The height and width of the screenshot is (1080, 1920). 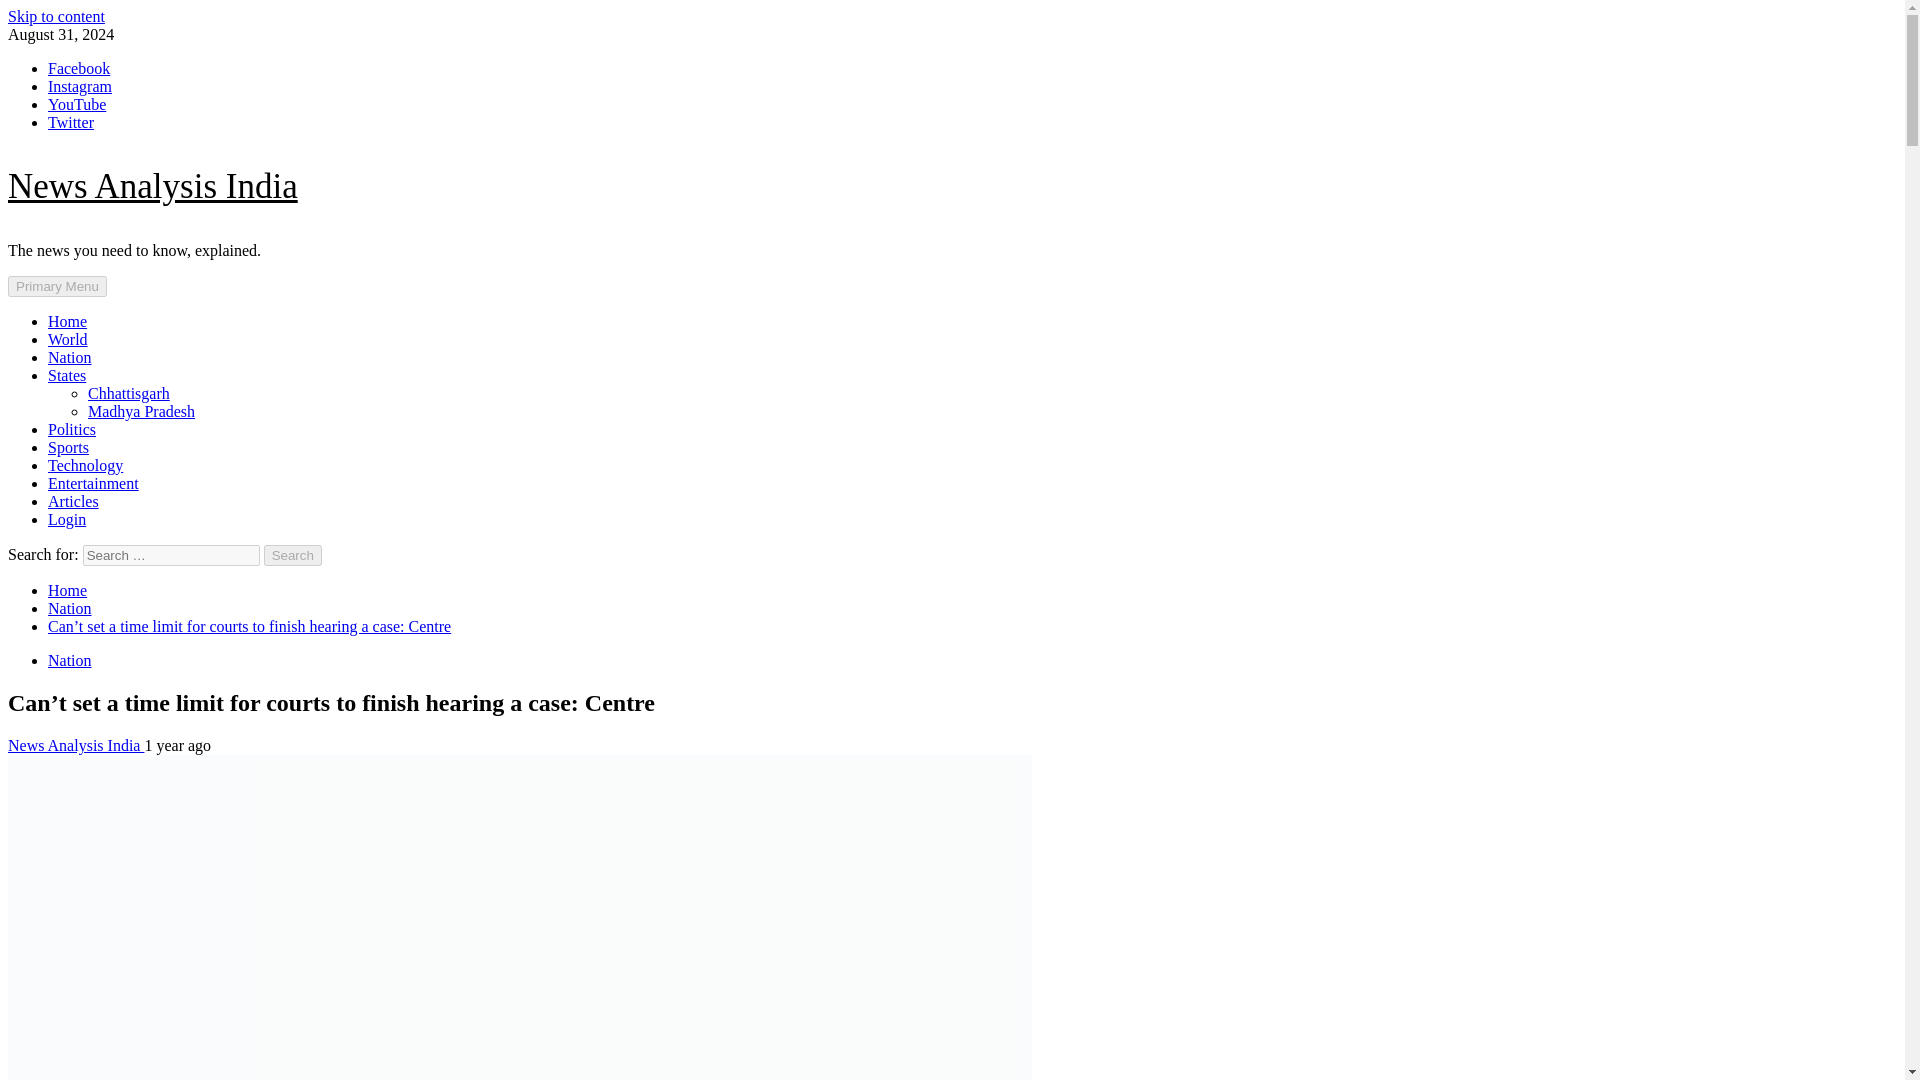 What do you see at coordinates (152, 186) in the screenshot?
I see `News Analysis India` at bounding box center [152, 186].